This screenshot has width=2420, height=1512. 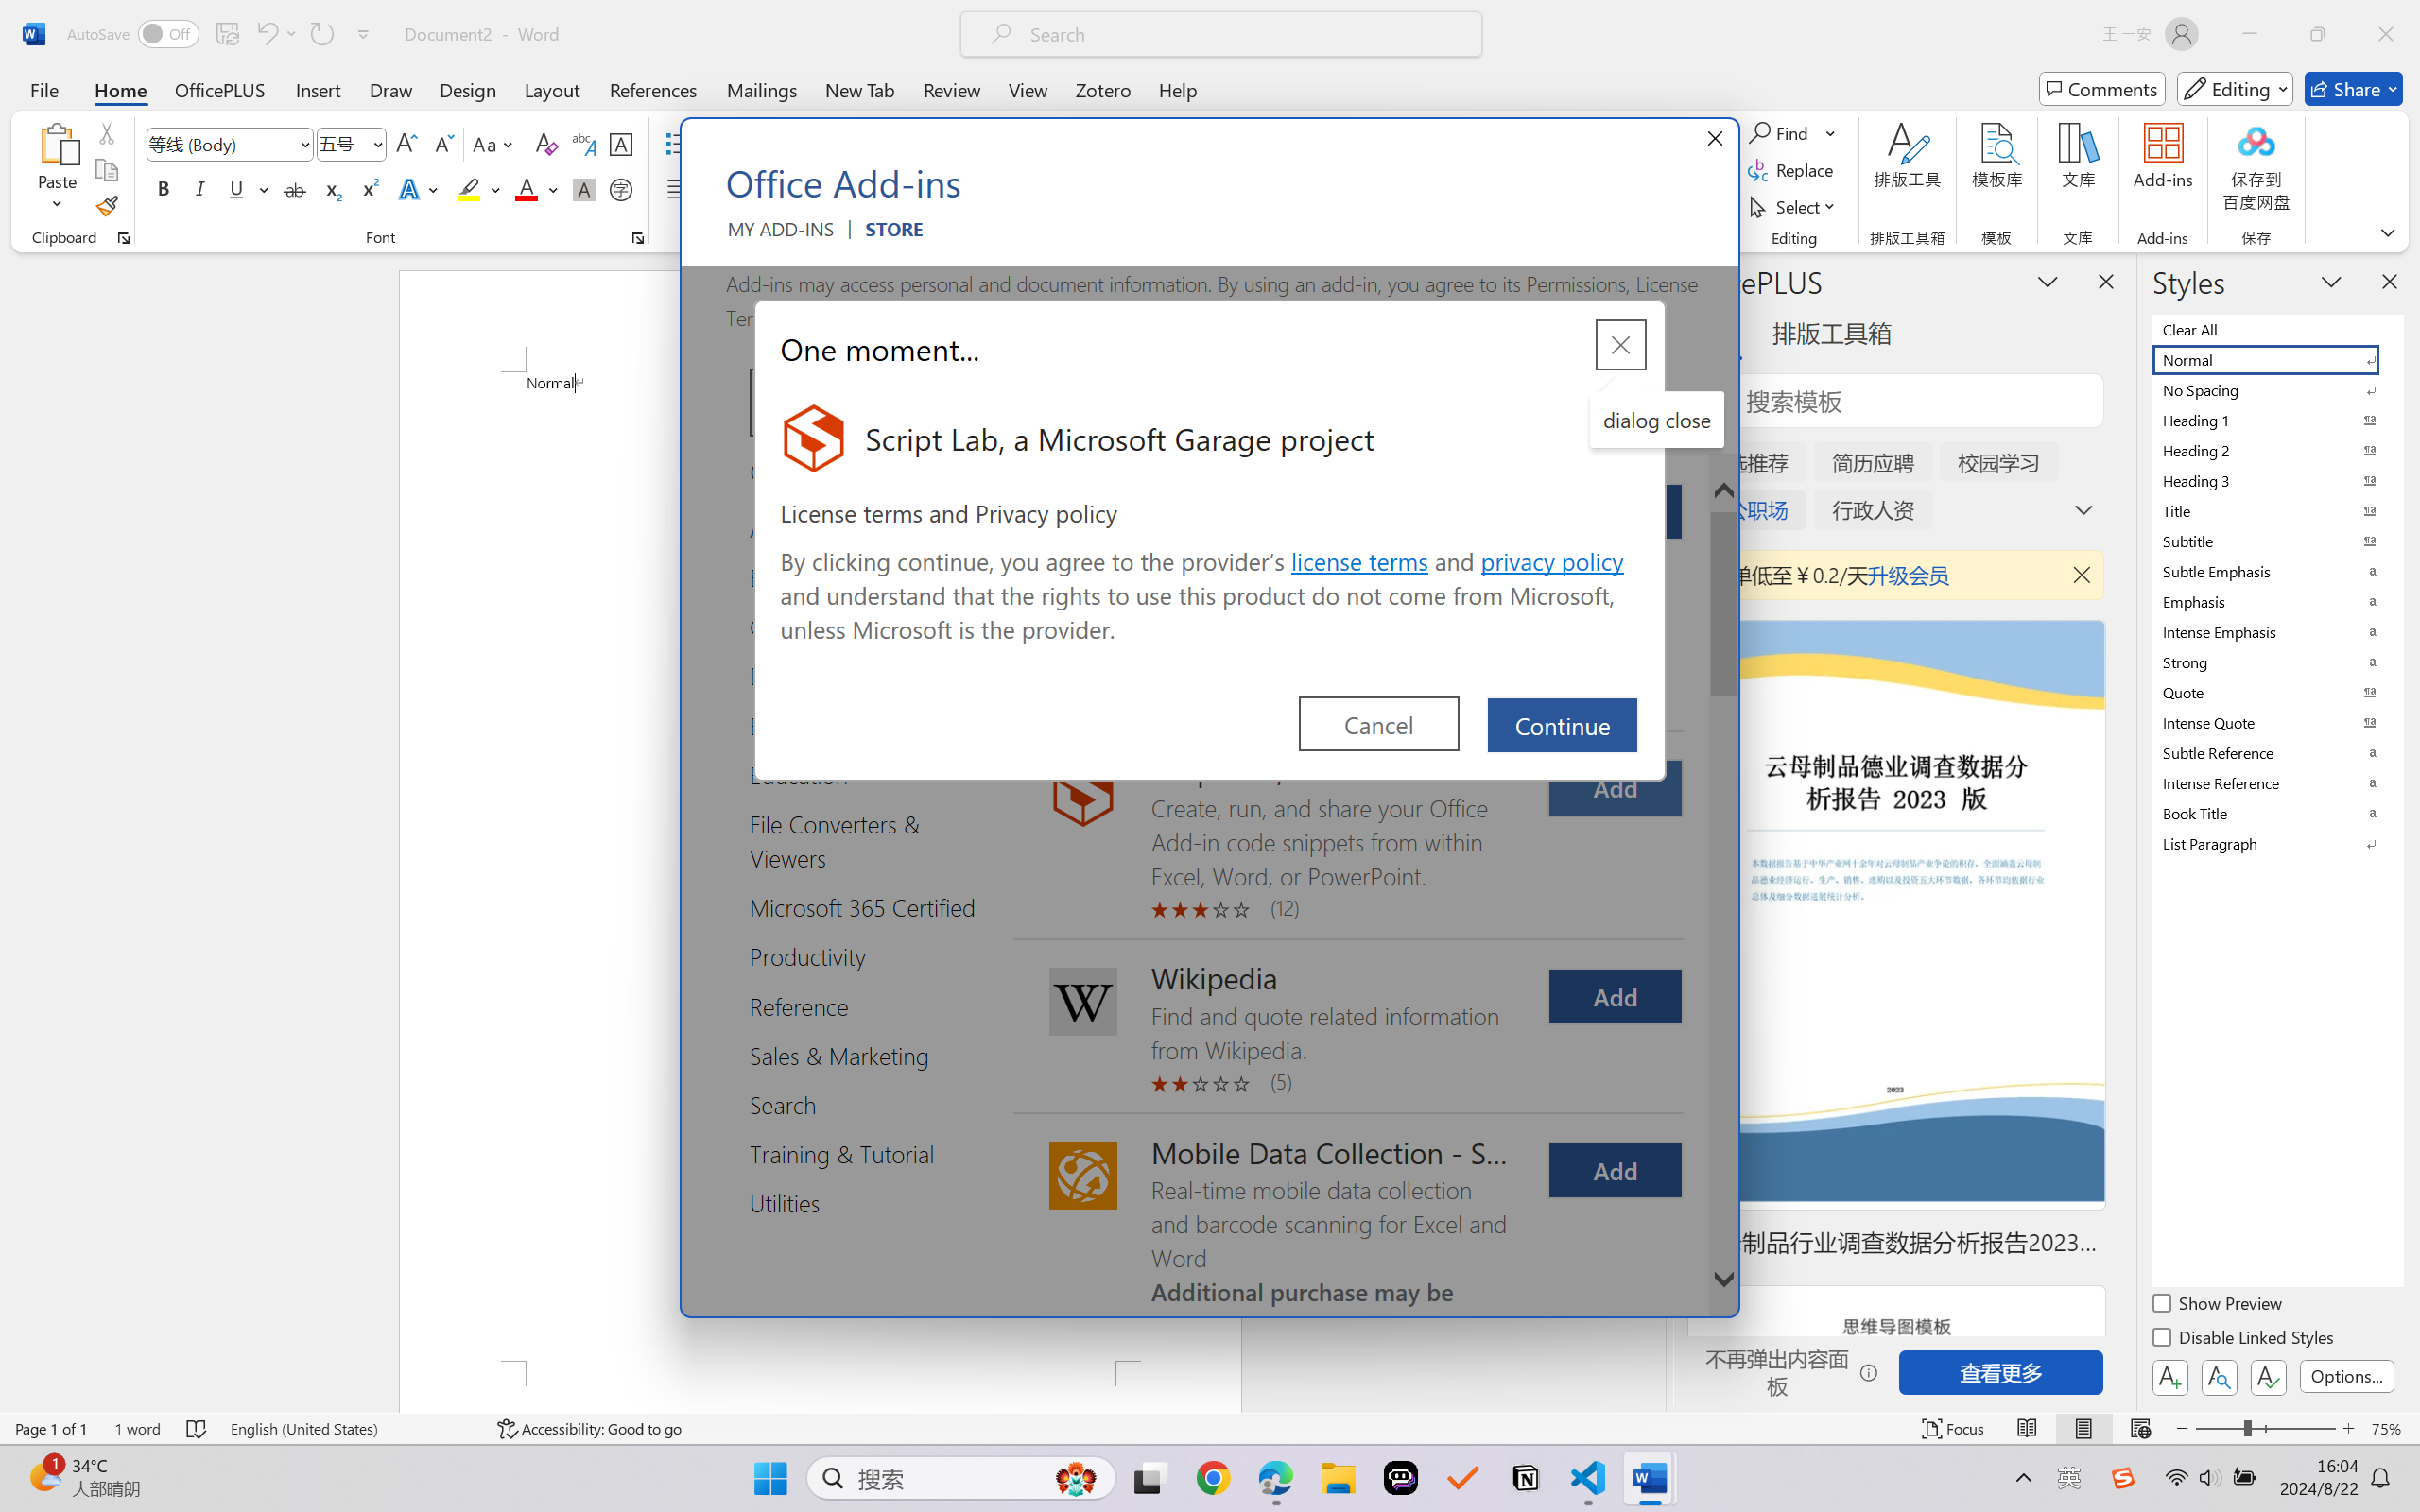 I want to click on Task Pane Options, so click(x=2048, y=281).